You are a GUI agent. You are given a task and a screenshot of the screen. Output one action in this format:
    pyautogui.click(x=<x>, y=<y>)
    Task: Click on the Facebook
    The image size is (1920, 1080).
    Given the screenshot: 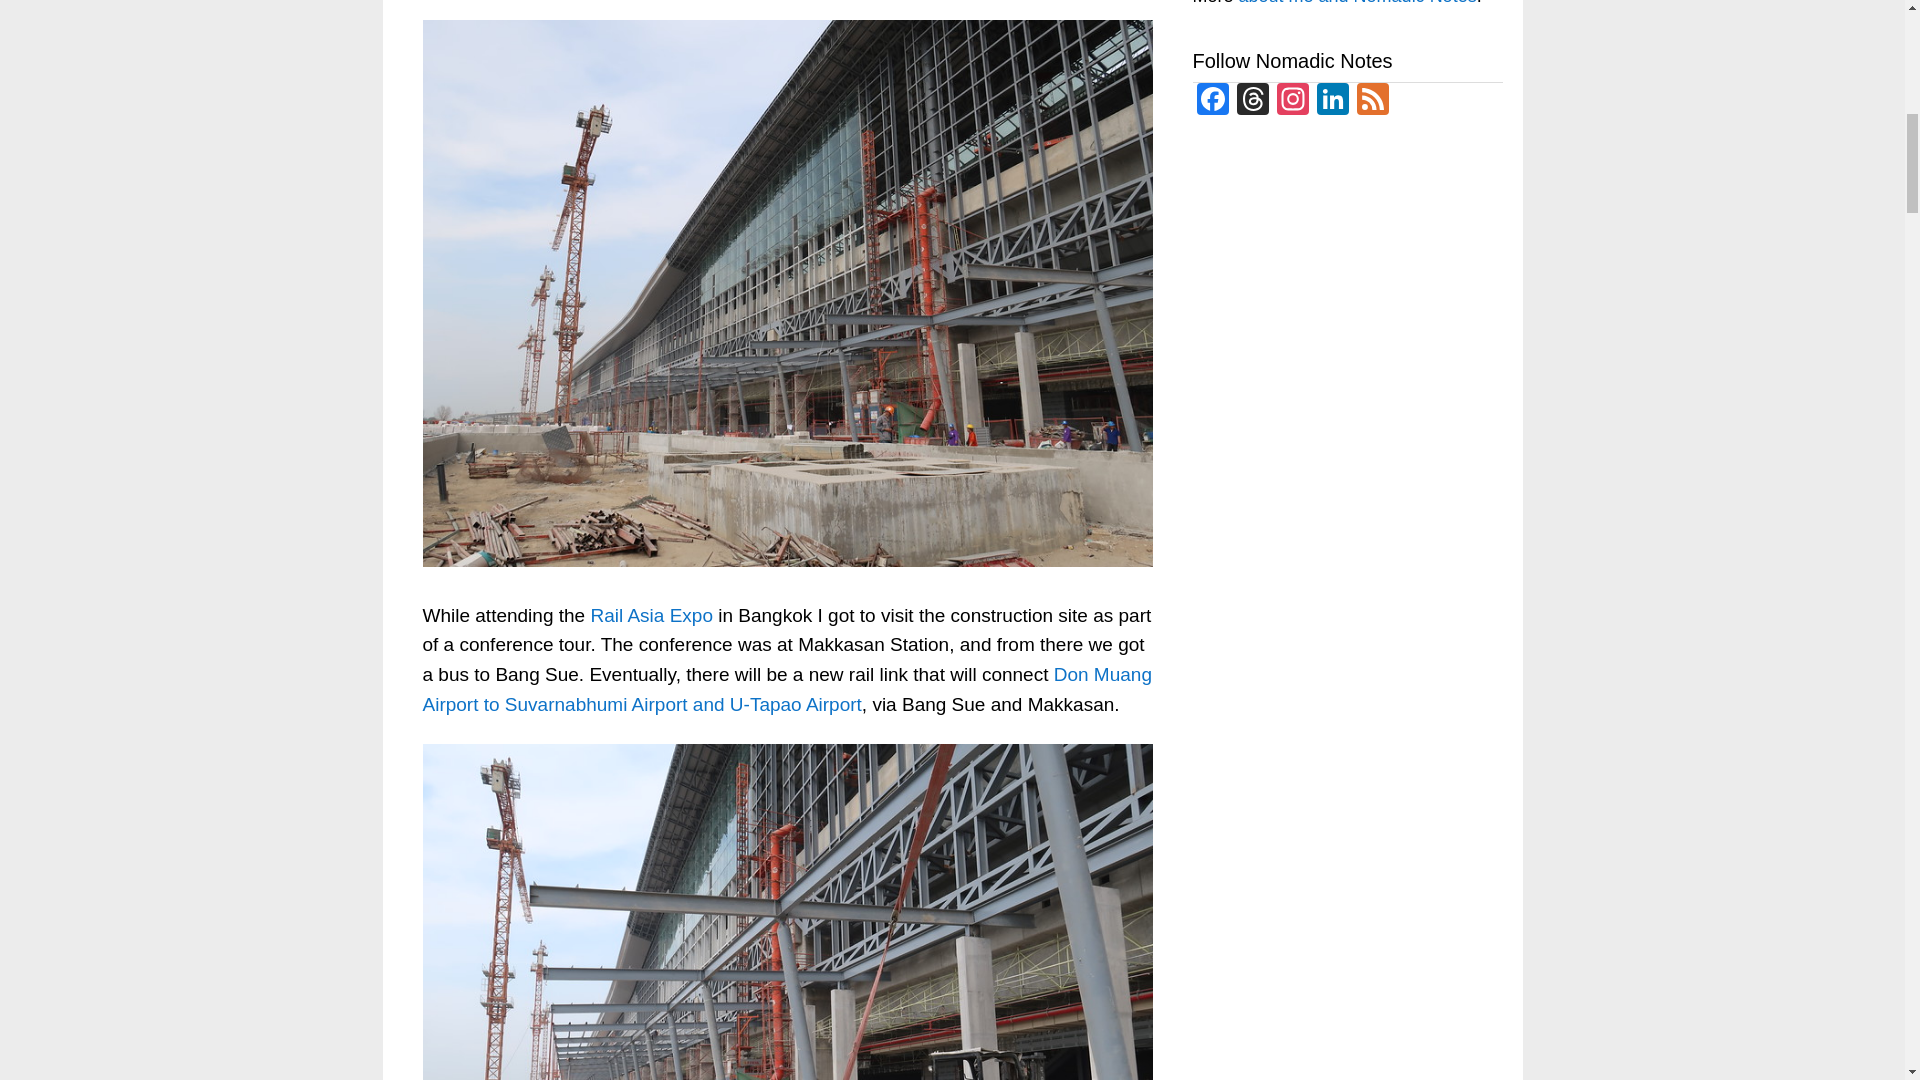 What is the action you would take?
    pyautogui.click(x=1212, y=101)
    